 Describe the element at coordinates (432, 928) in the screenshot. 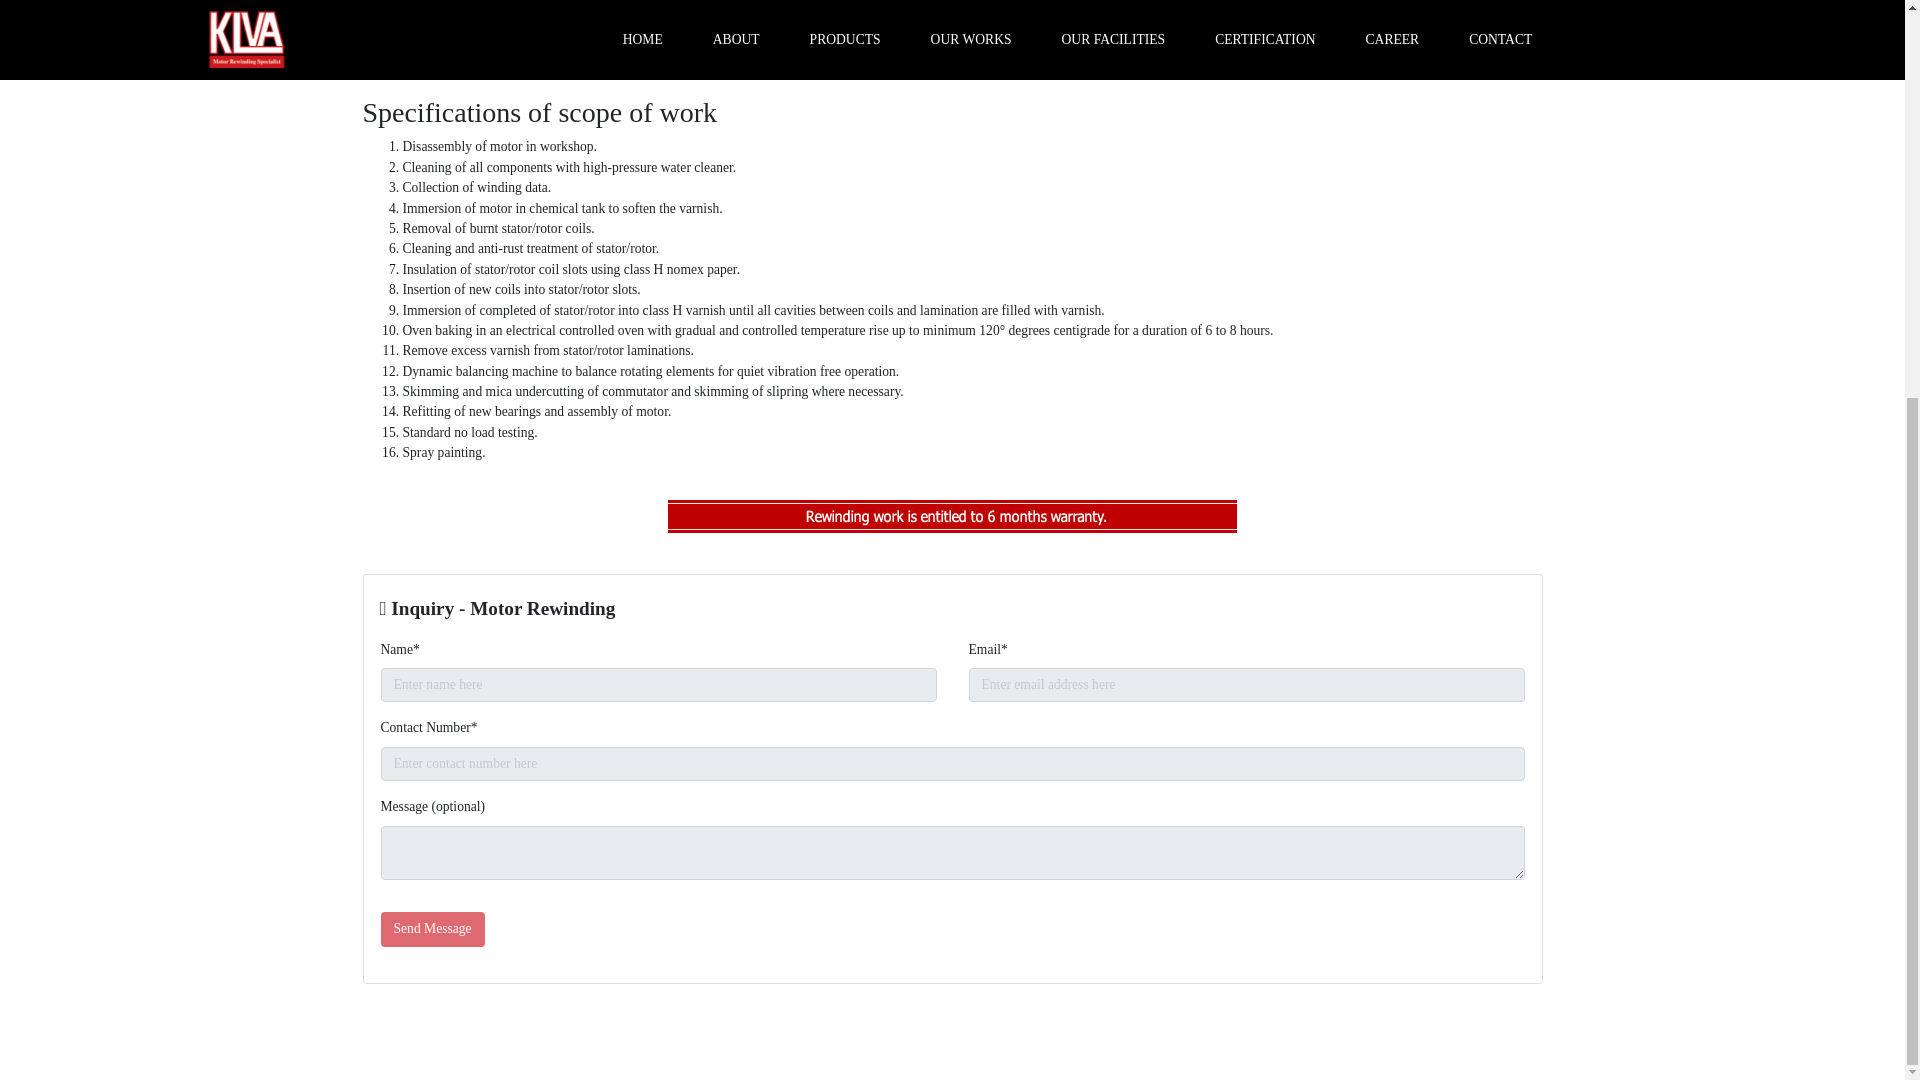

I see `Send Message` at that location.